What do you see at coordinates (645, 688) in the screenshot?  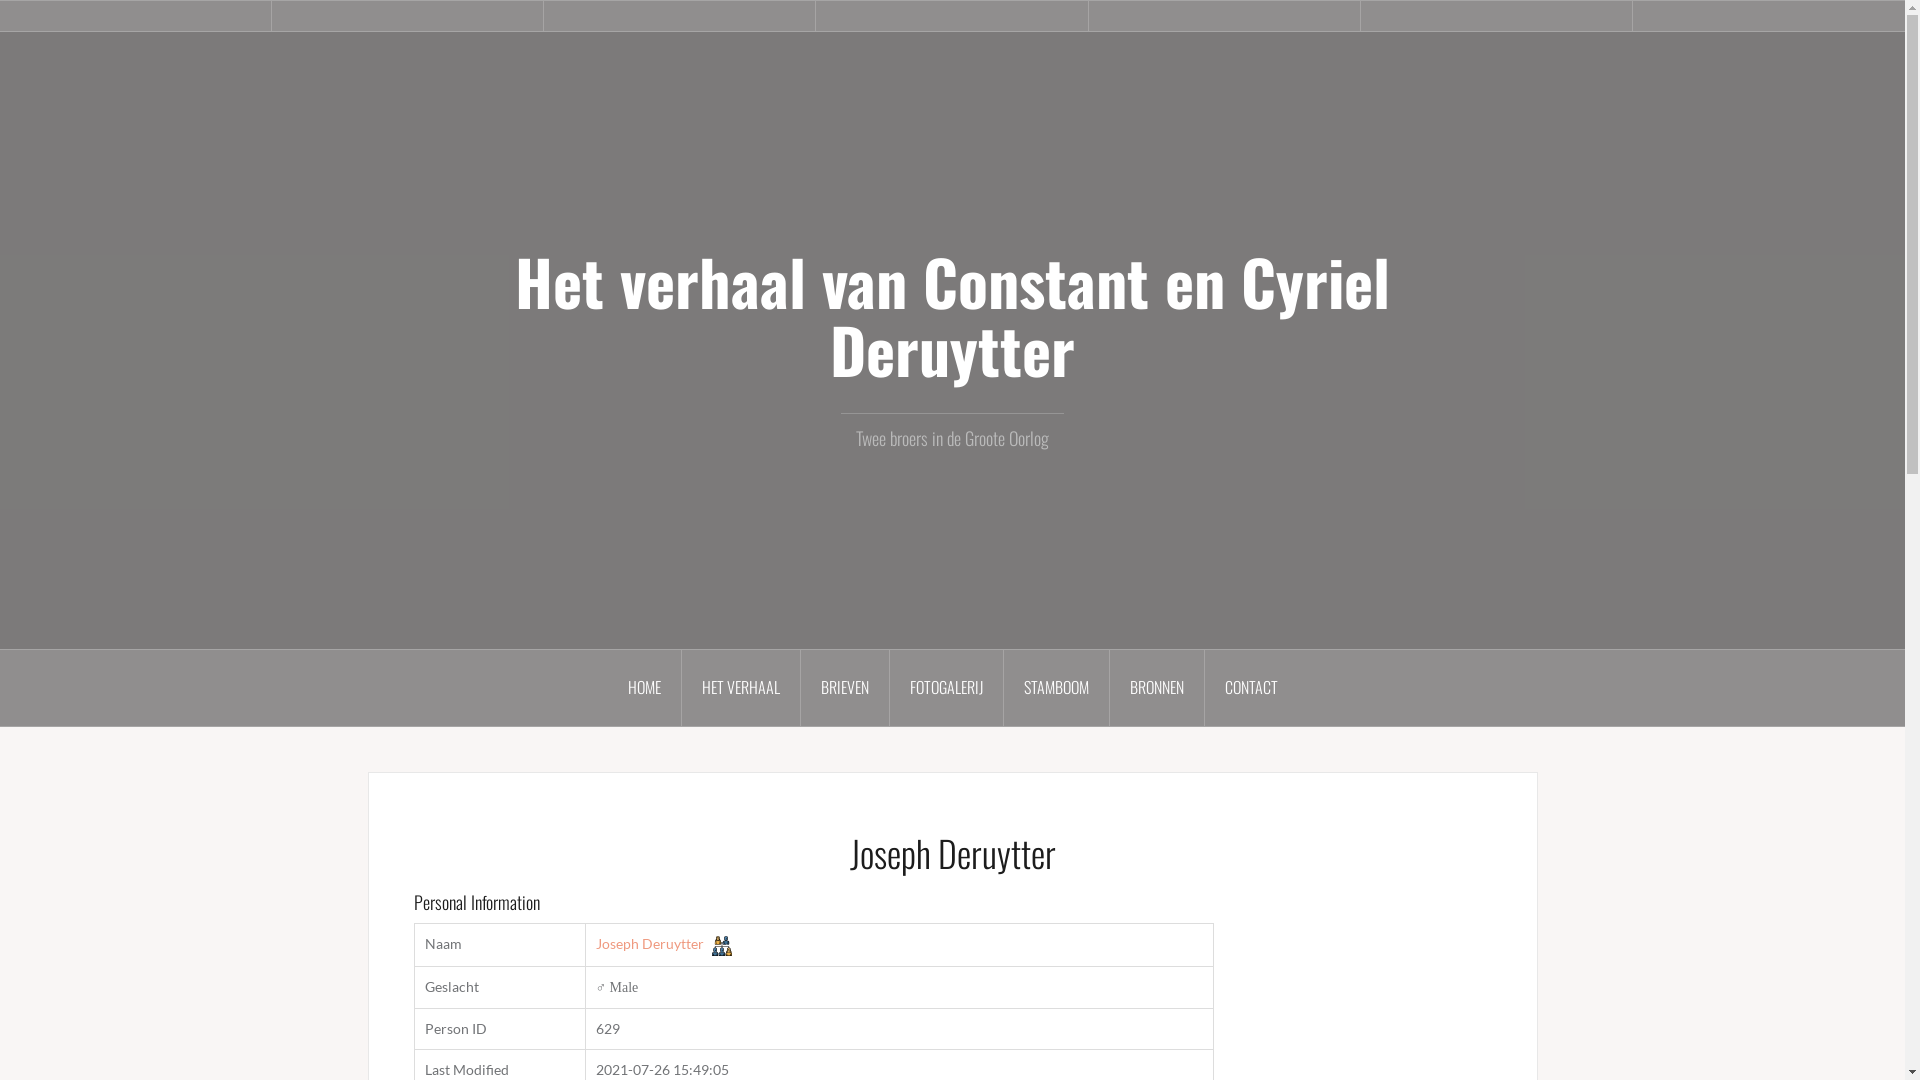 I see `HOME` at bounding box center [645, 688].